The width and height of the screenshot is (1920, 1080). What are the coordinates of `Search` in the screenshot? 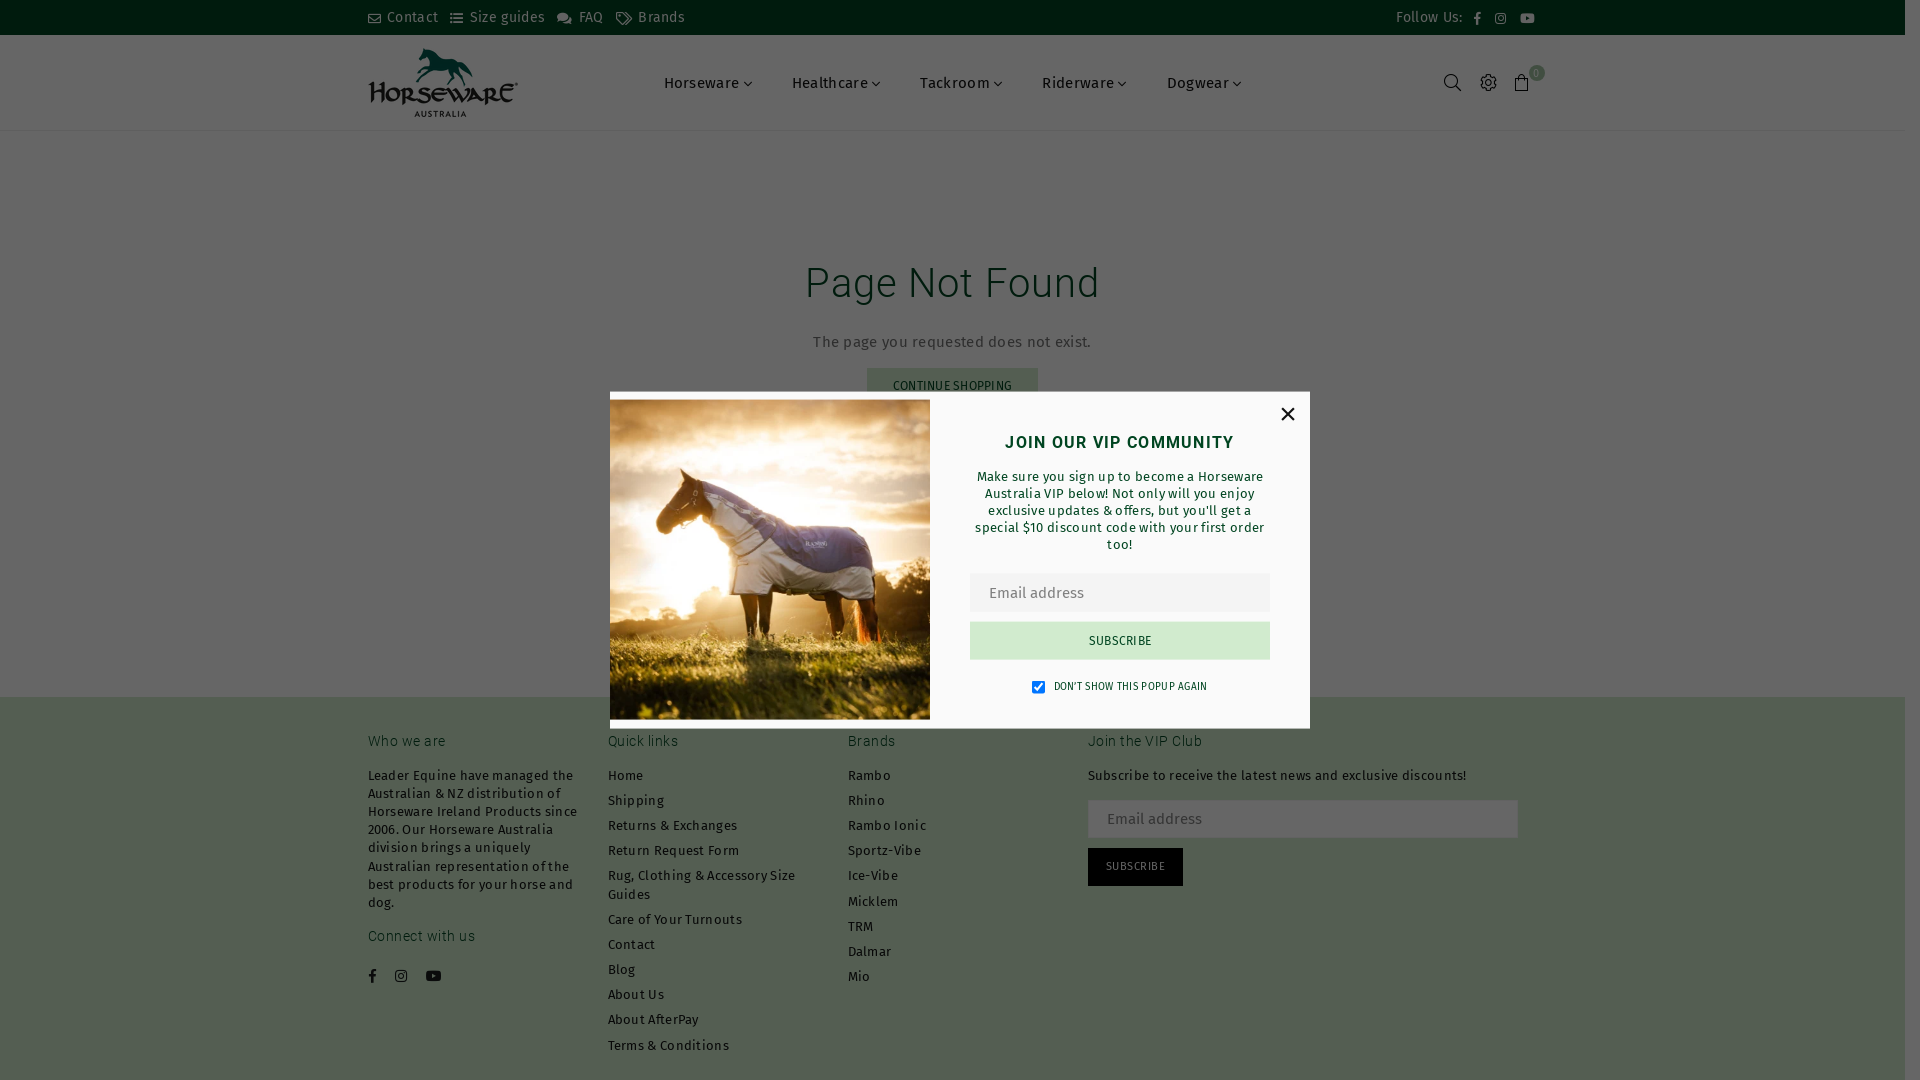 It's located at (1452, 83).